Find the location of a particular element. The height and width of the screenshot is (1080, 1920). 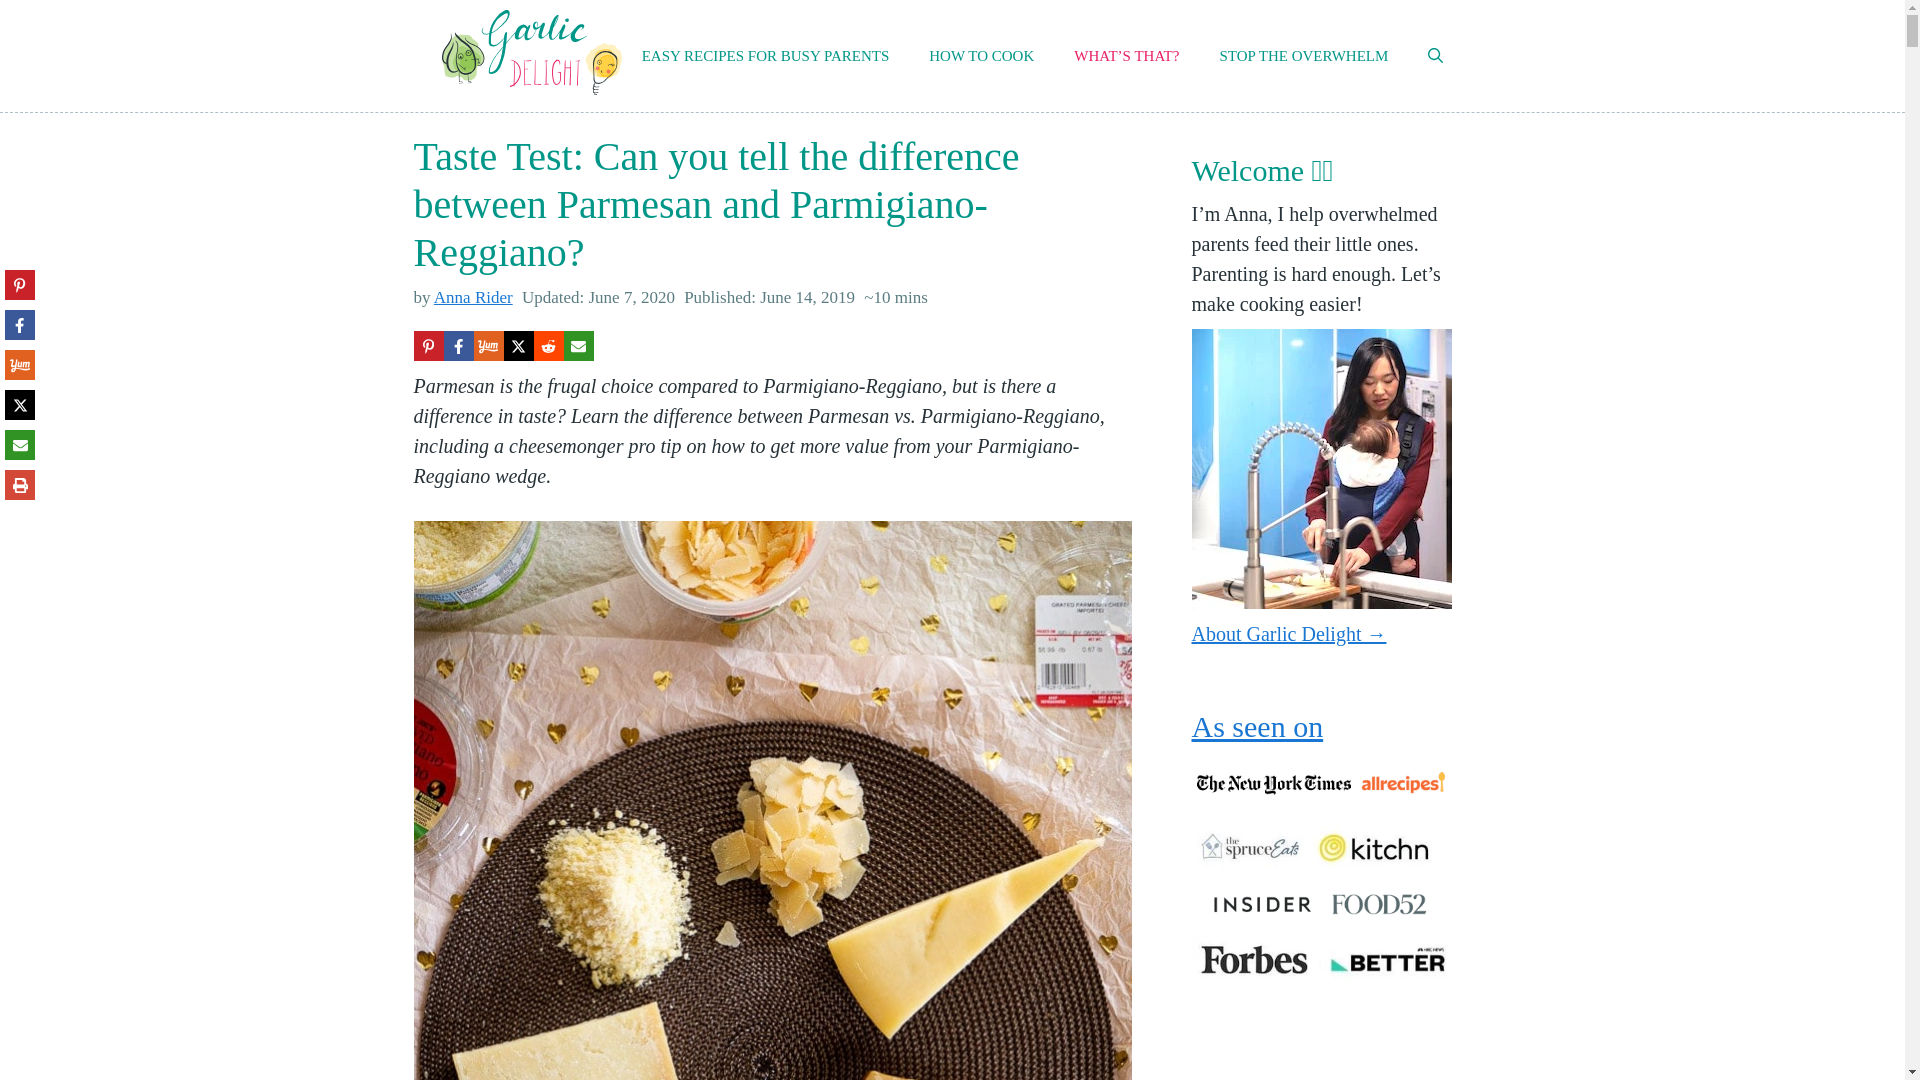

View all posts by Anna Rider is located at coordinates (472, 297).